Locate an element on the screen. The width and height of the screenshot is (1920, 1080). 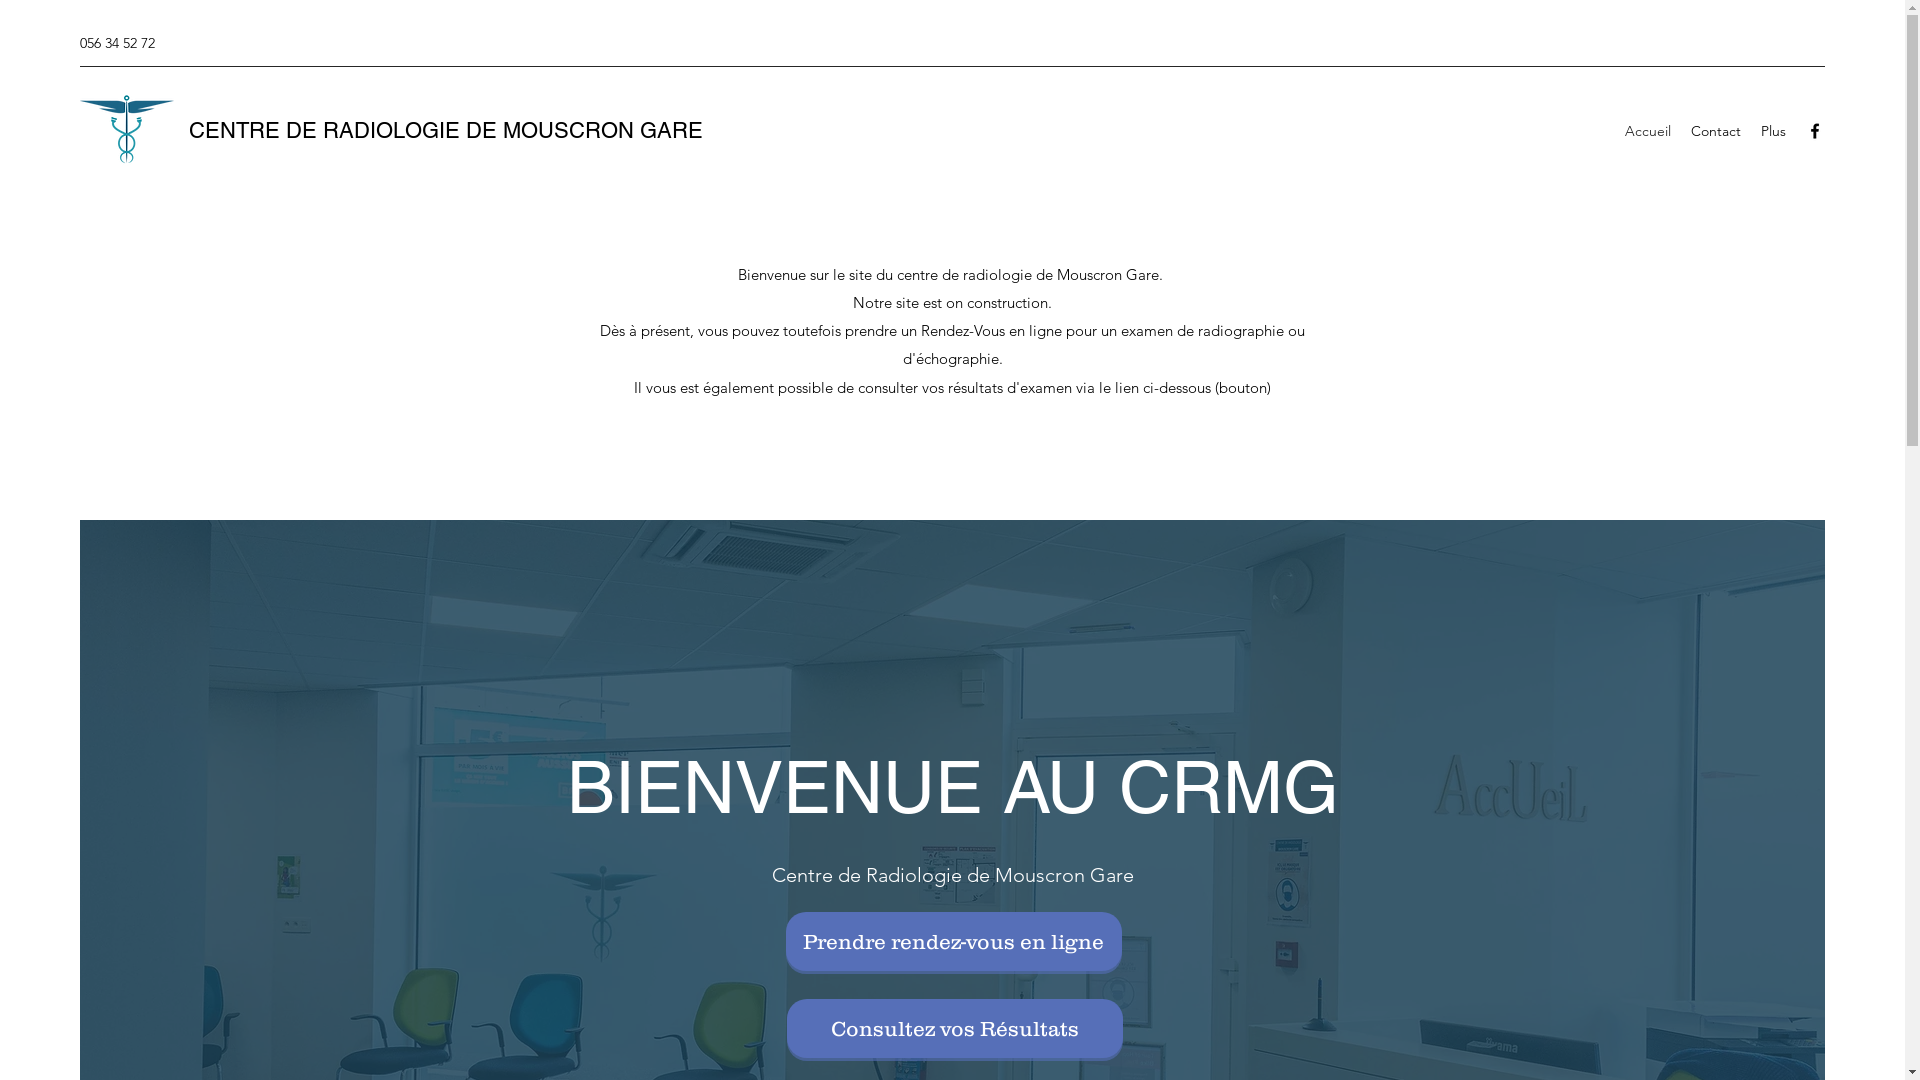
Prendre rendez-vous en ligne is located at coordinates (954, 942).